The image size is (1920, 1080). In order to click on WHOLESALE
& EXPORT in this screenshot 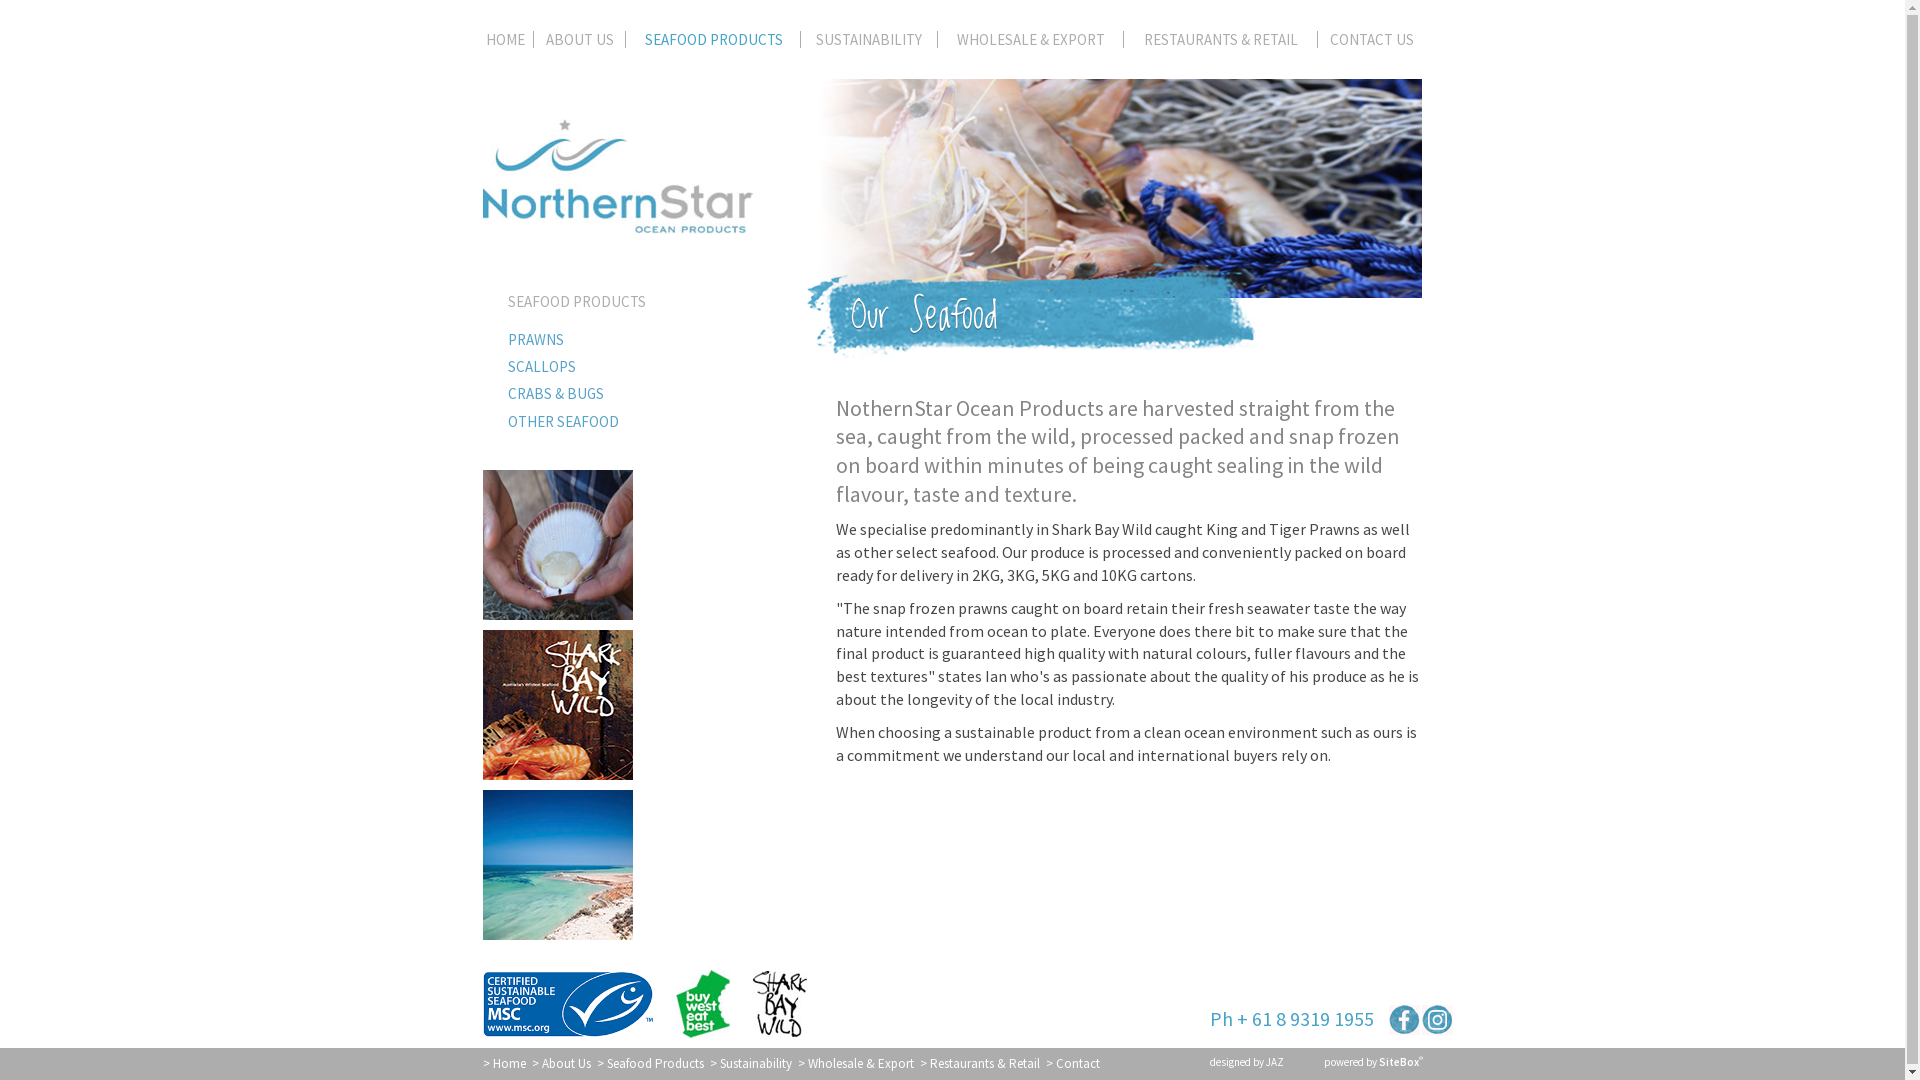, I will do `click(1031, 44)`.